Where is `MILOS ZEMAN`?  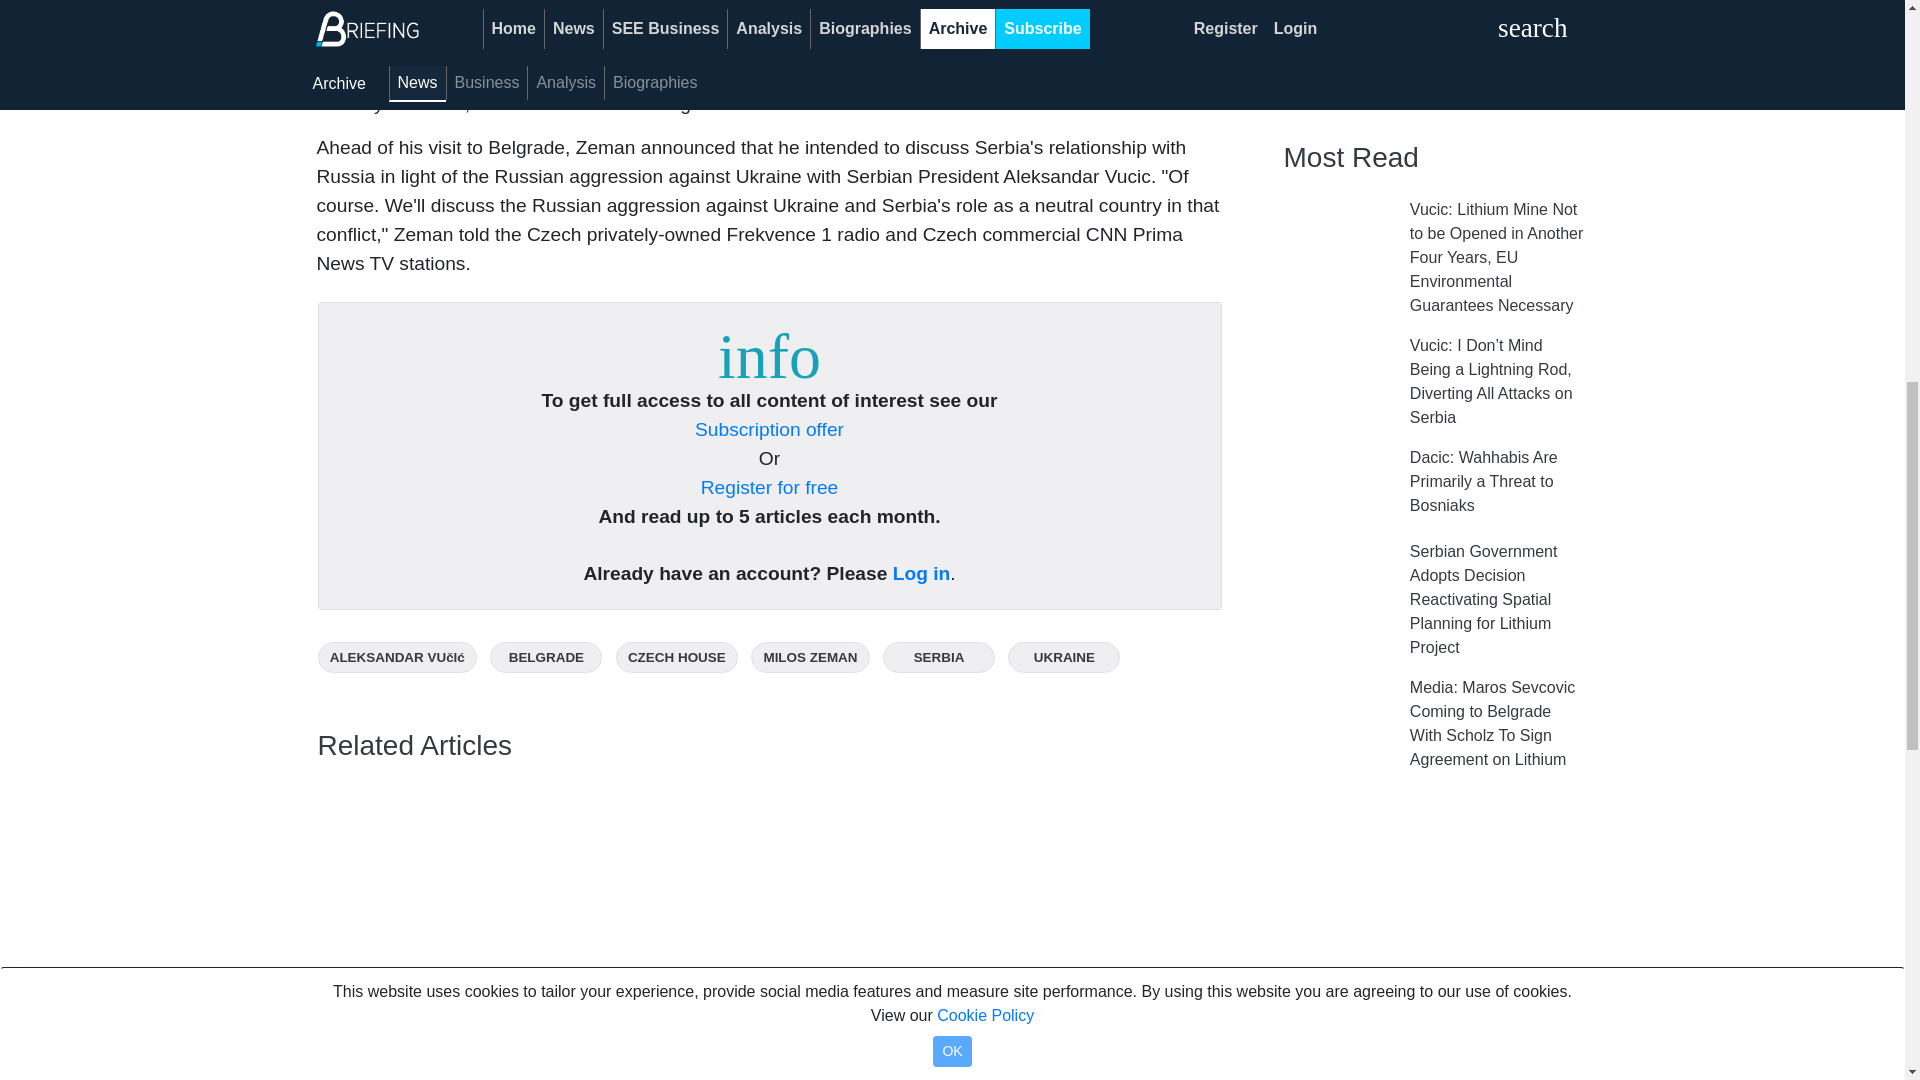
MILOS ZEMAN is located at coordinates (810, 656).